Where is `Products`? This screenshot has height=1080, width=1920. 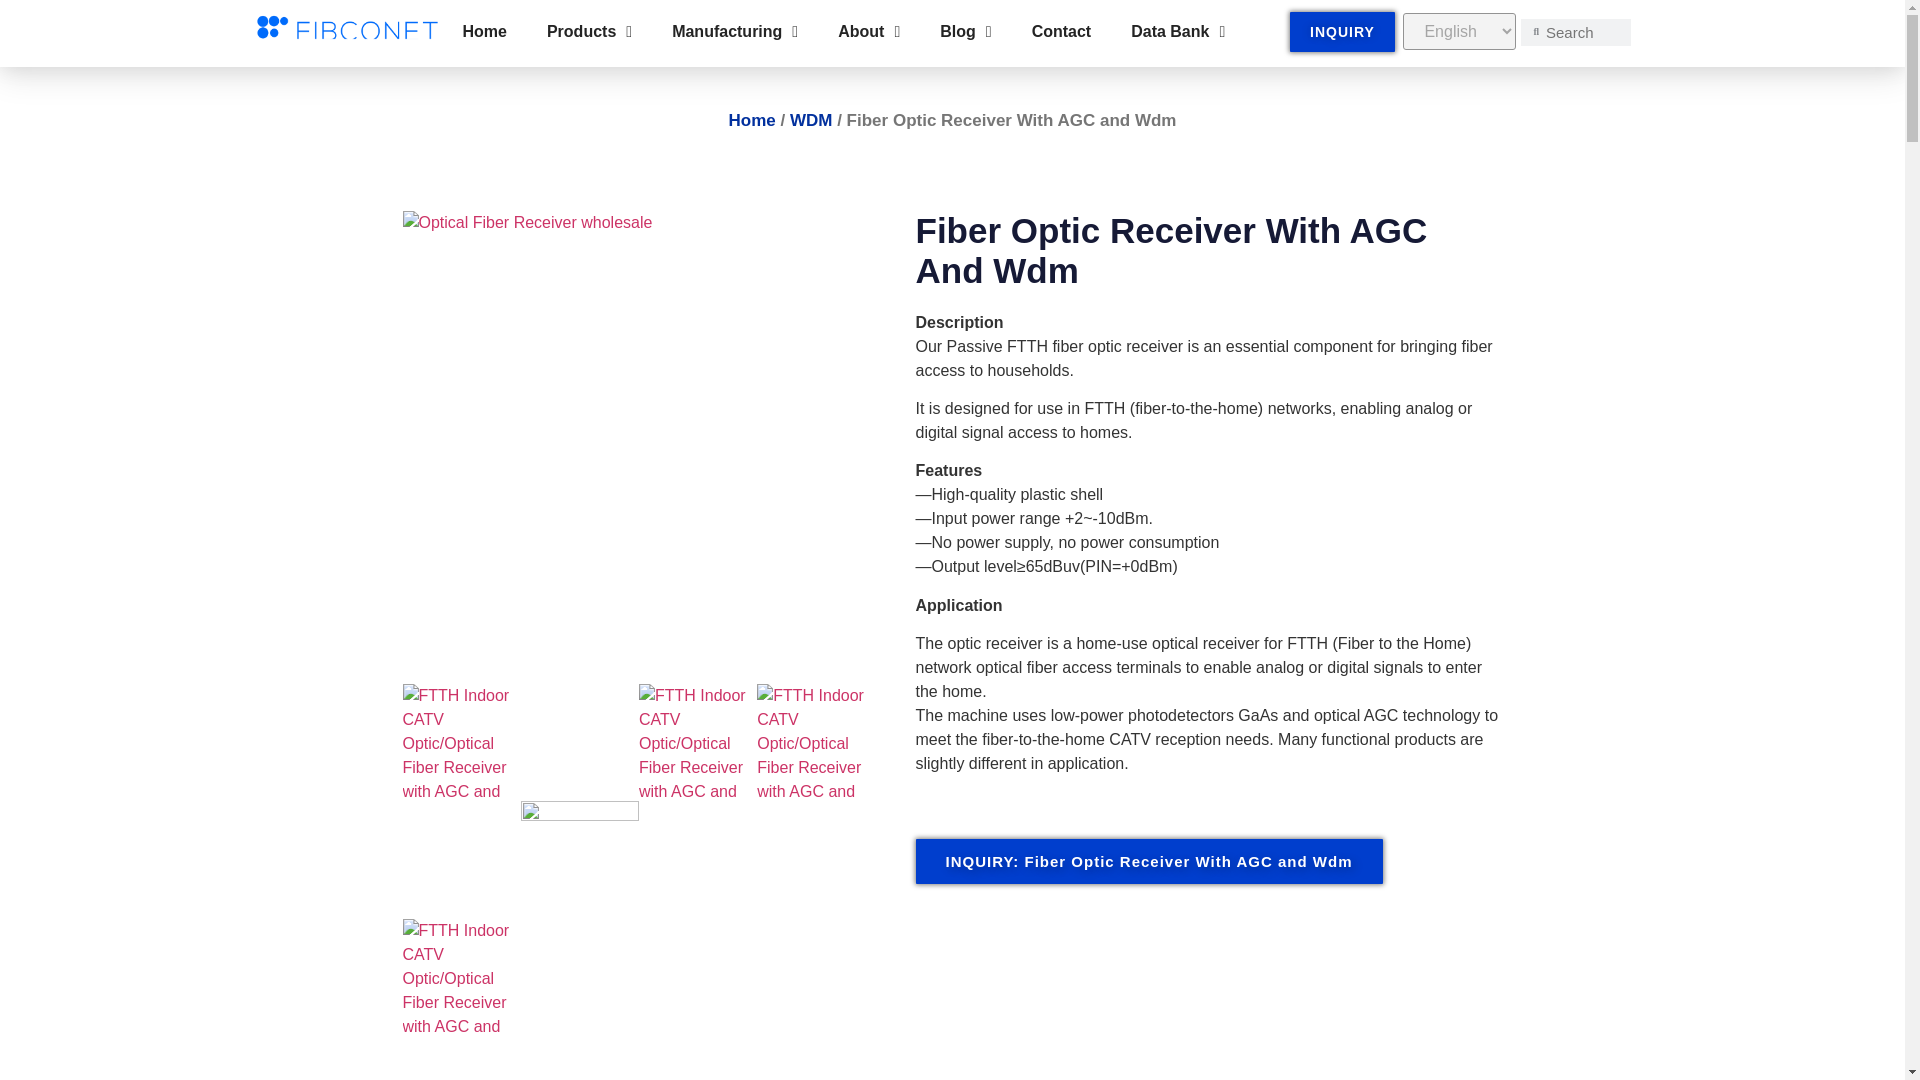
Products is located at coordinates (589, 32).